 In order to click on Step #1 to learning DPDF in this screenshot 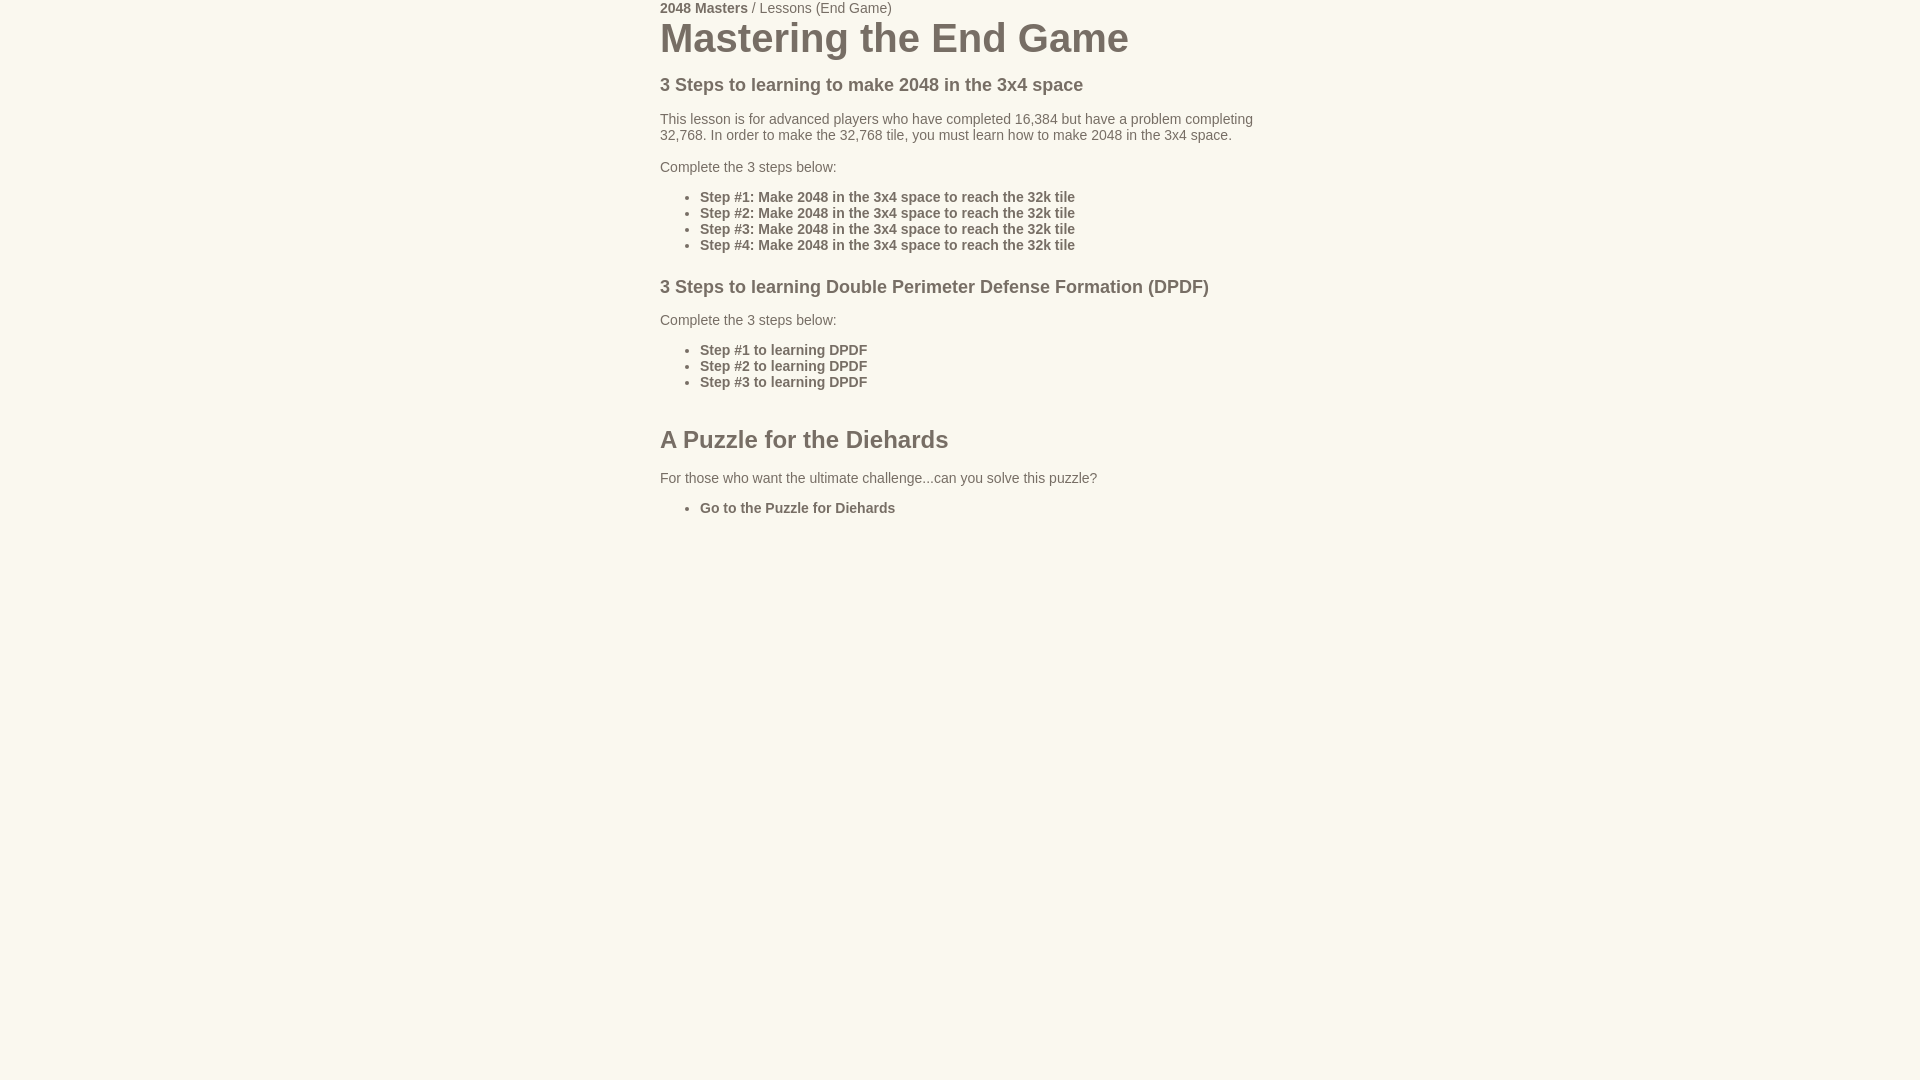, I will do `click(784, 350)`.